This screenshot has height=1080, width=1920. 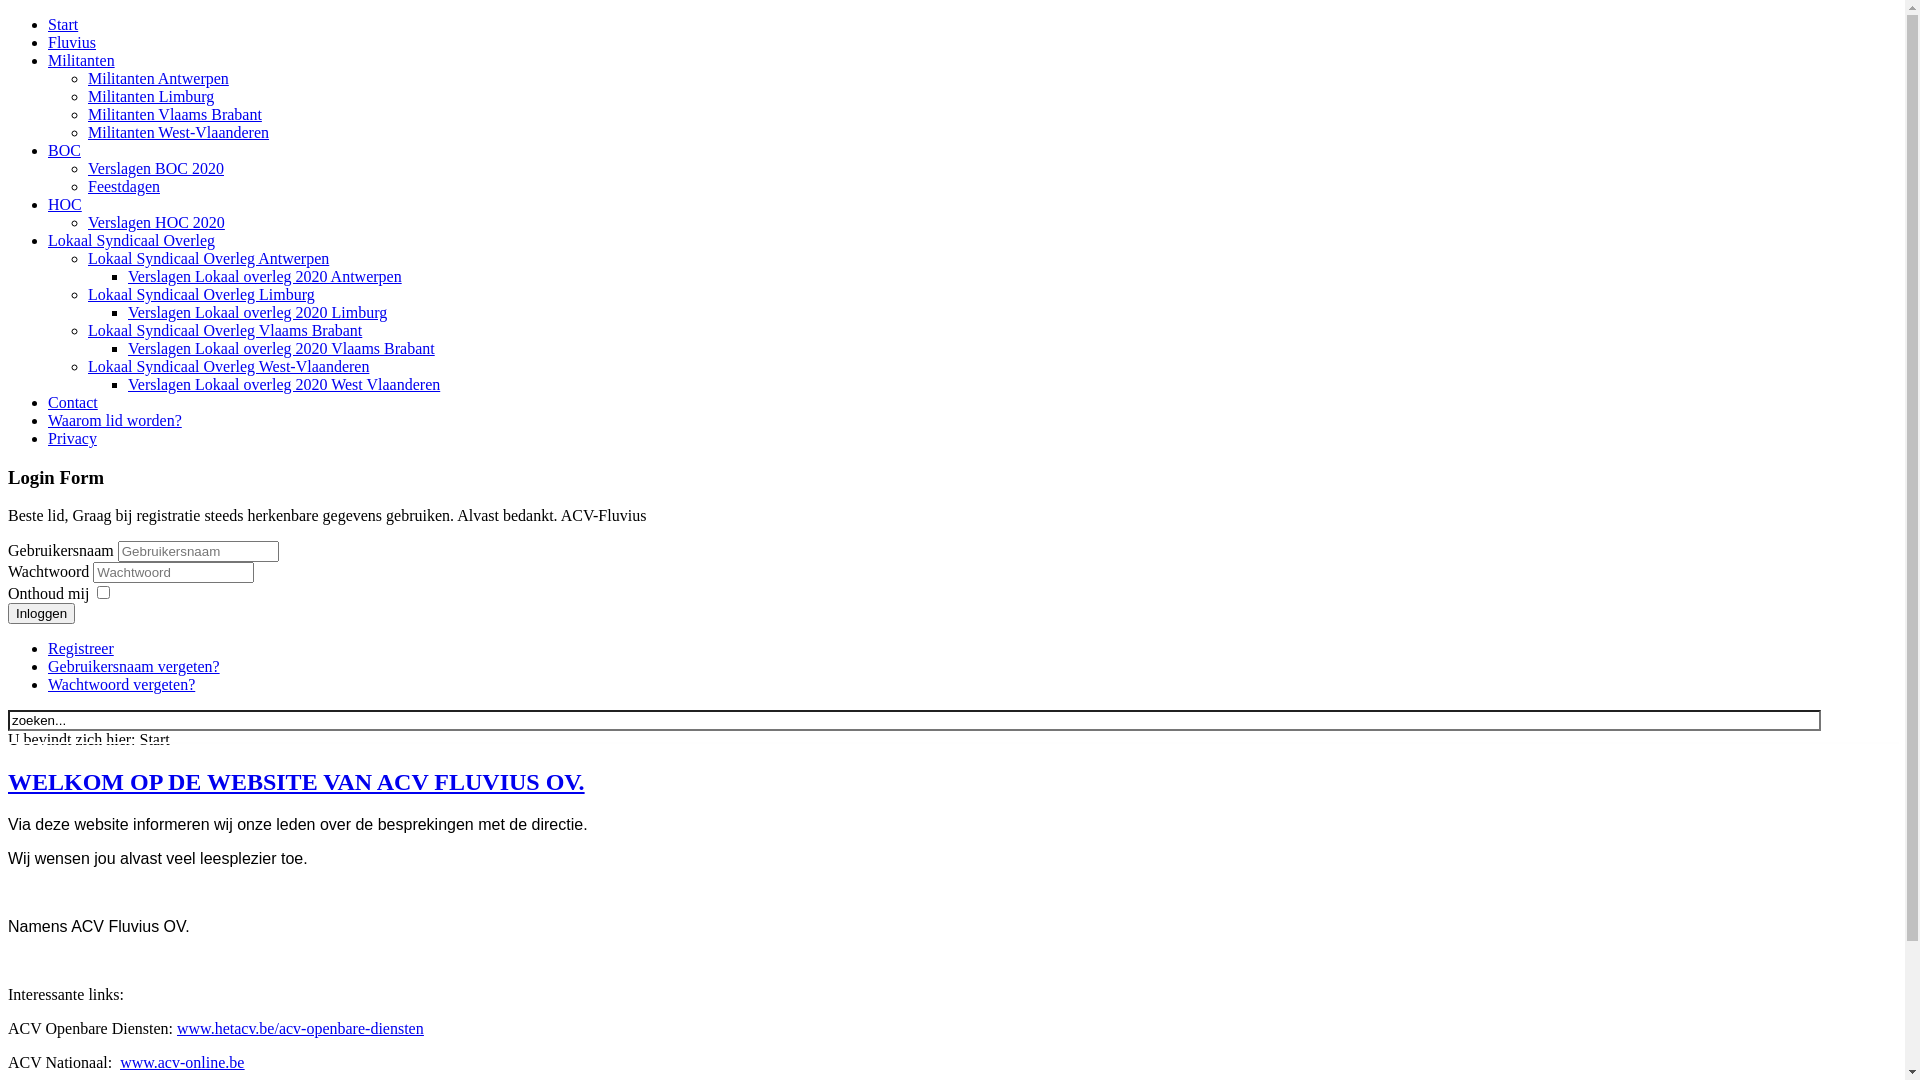 I want to click on Militanten West-Vlaanderen, so click(x=178, y=132).